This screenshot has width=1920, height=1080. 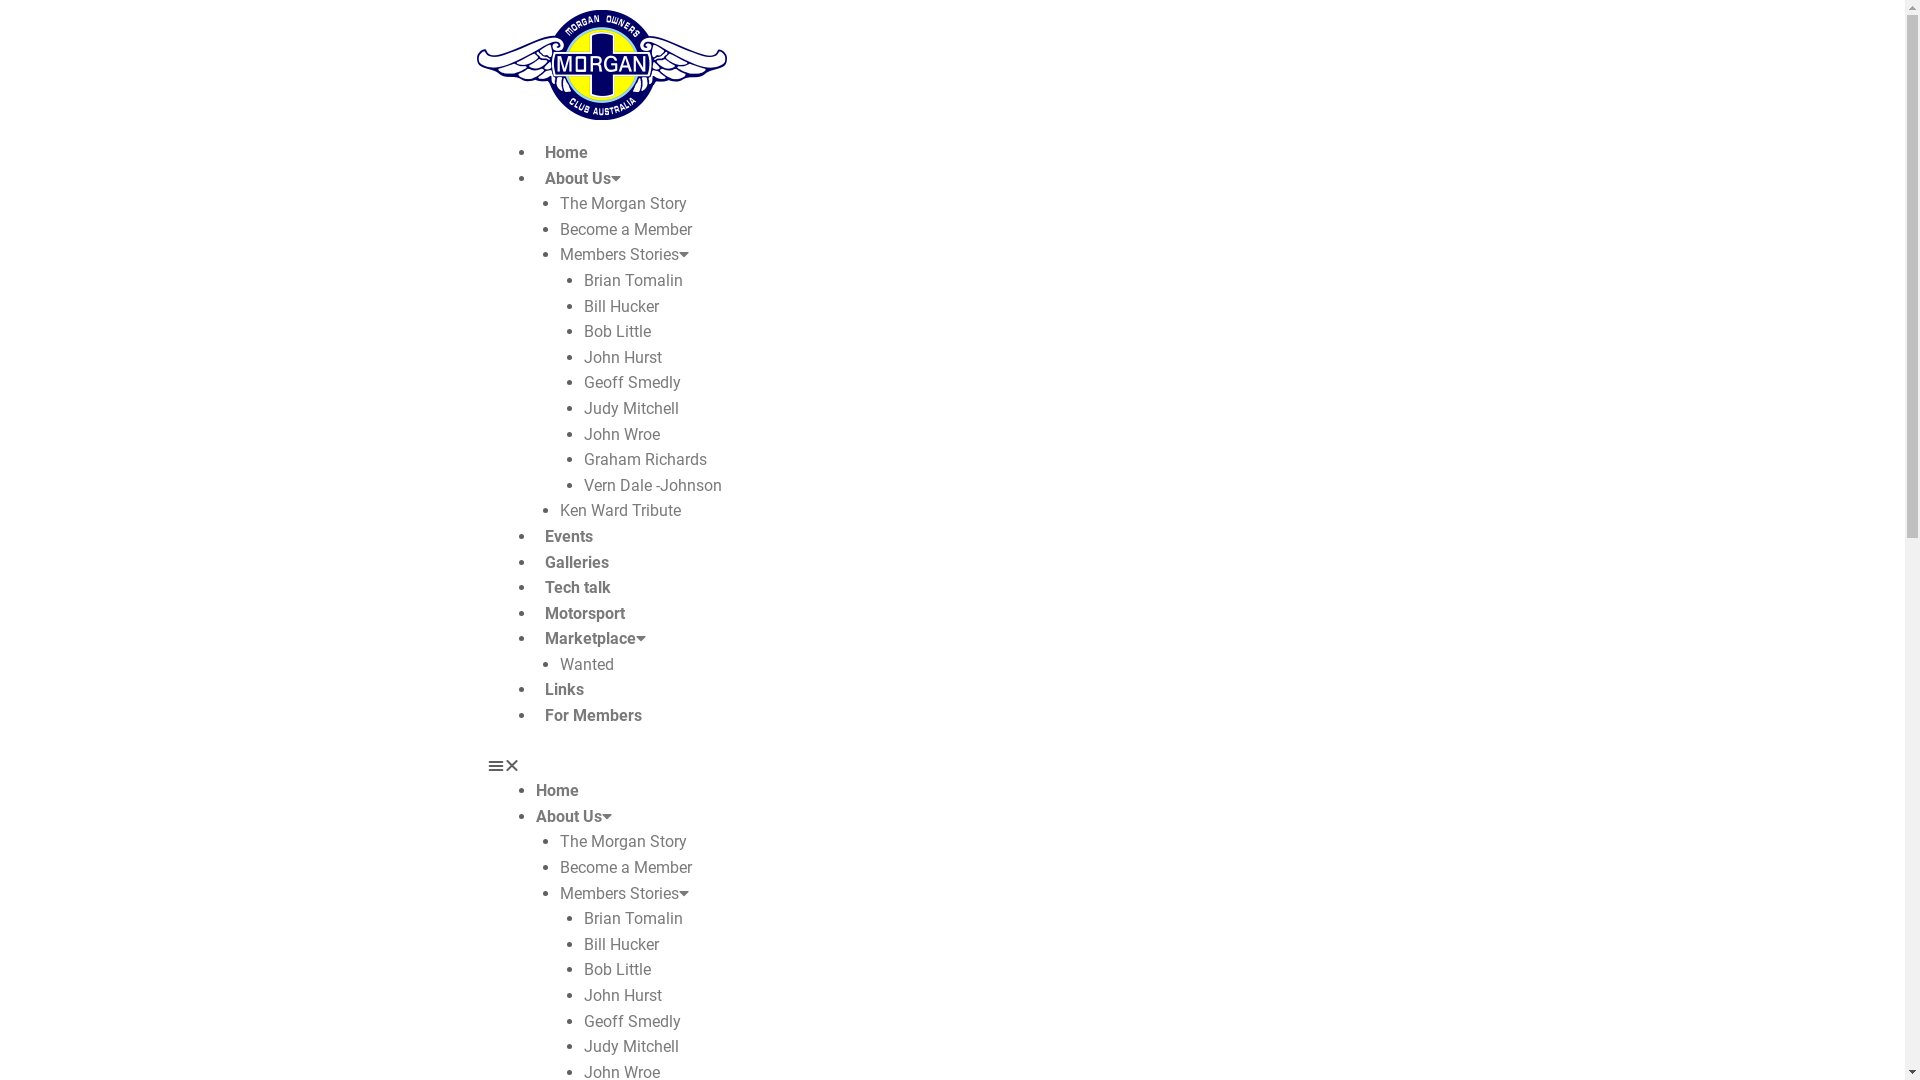 I want to click on Become a Member, so click(x=626, y=868).